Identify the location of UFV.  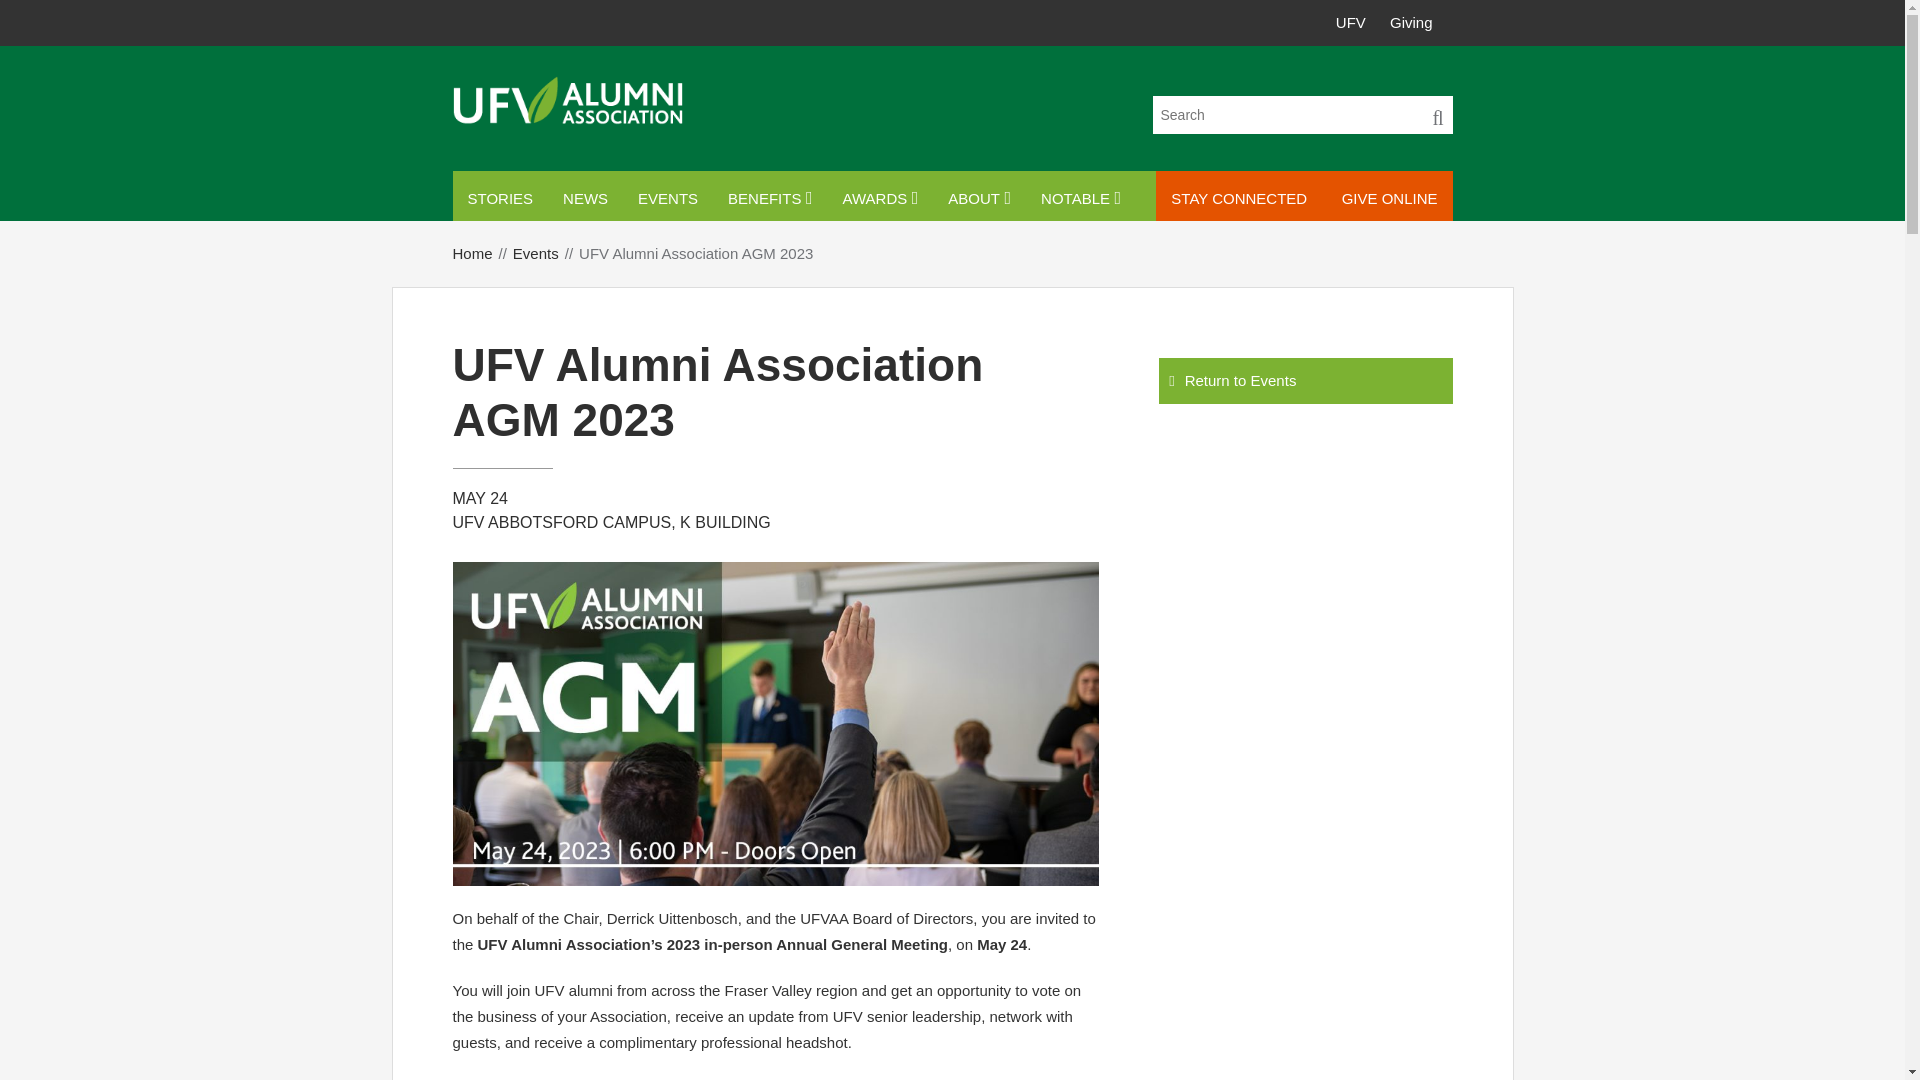
(1350, 22).